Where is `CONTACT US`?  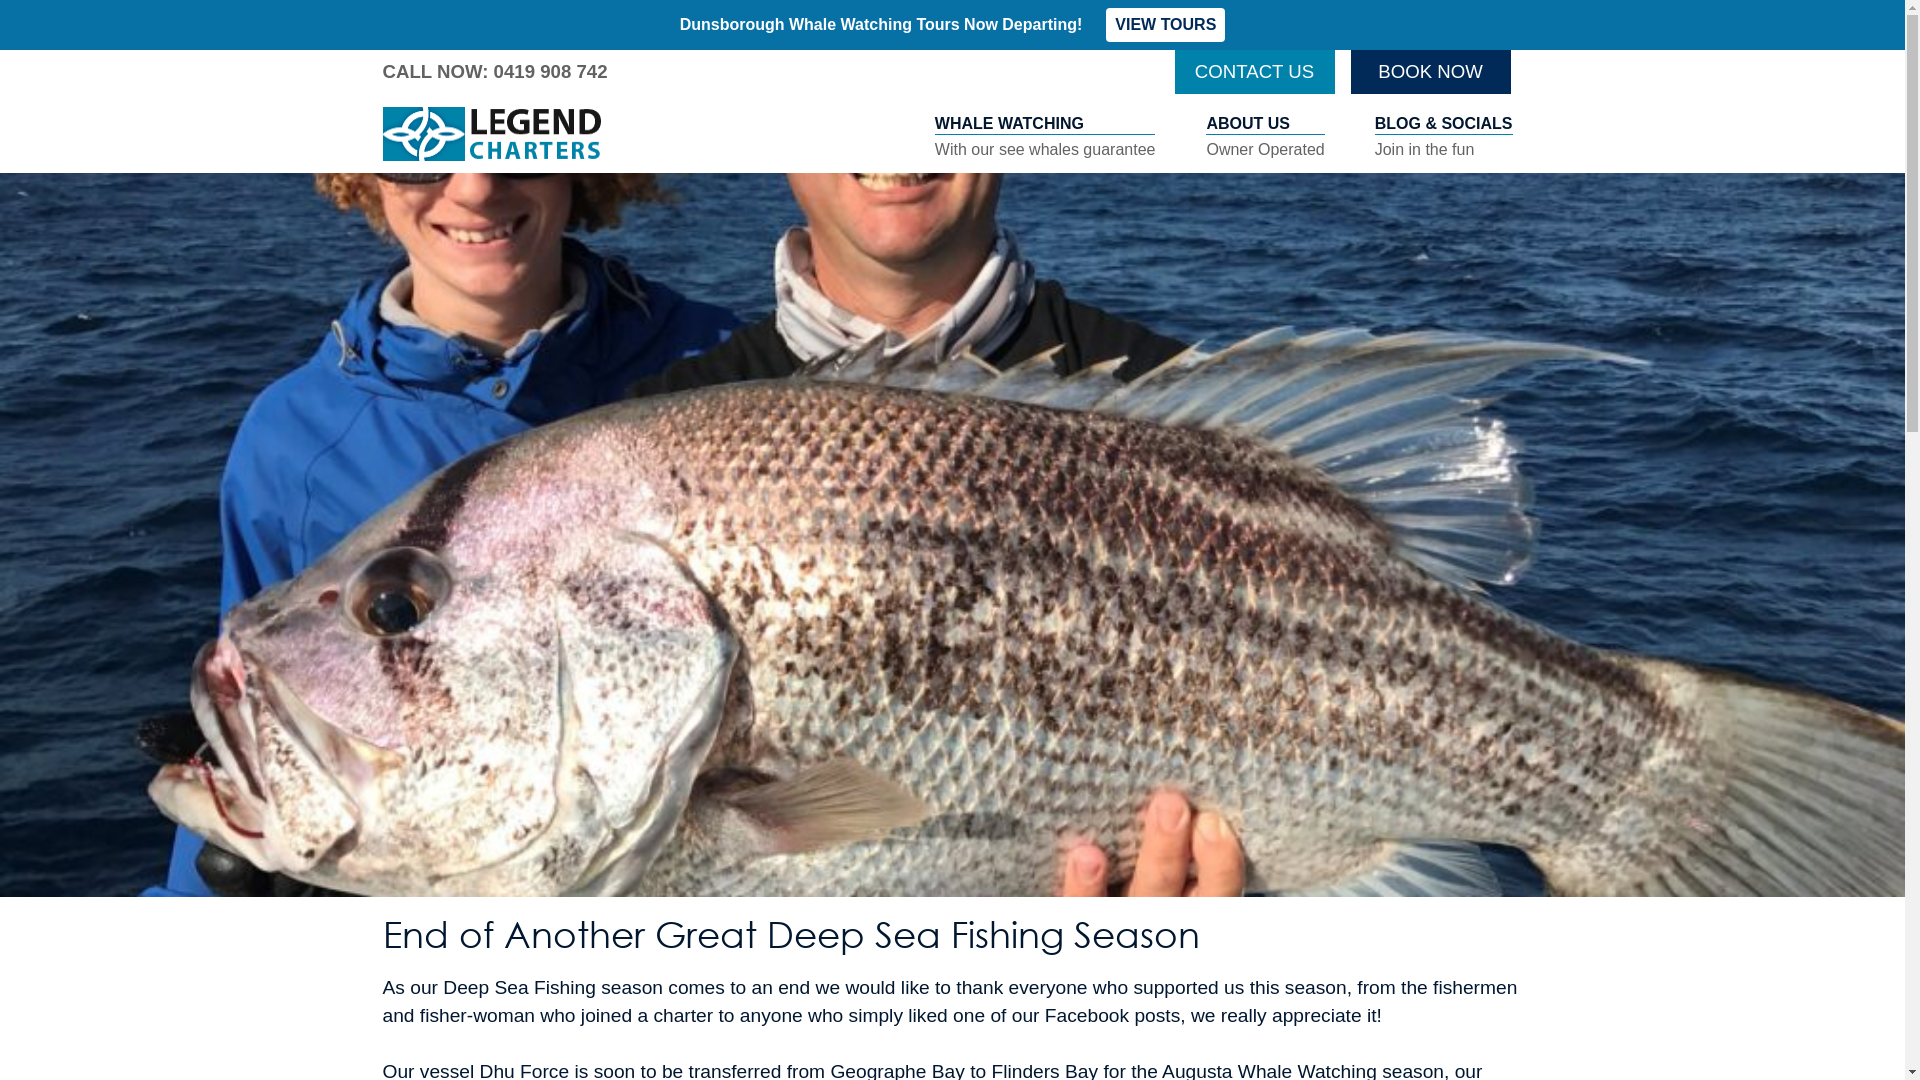
CONTACT US is located at coordinates (1254, 72).